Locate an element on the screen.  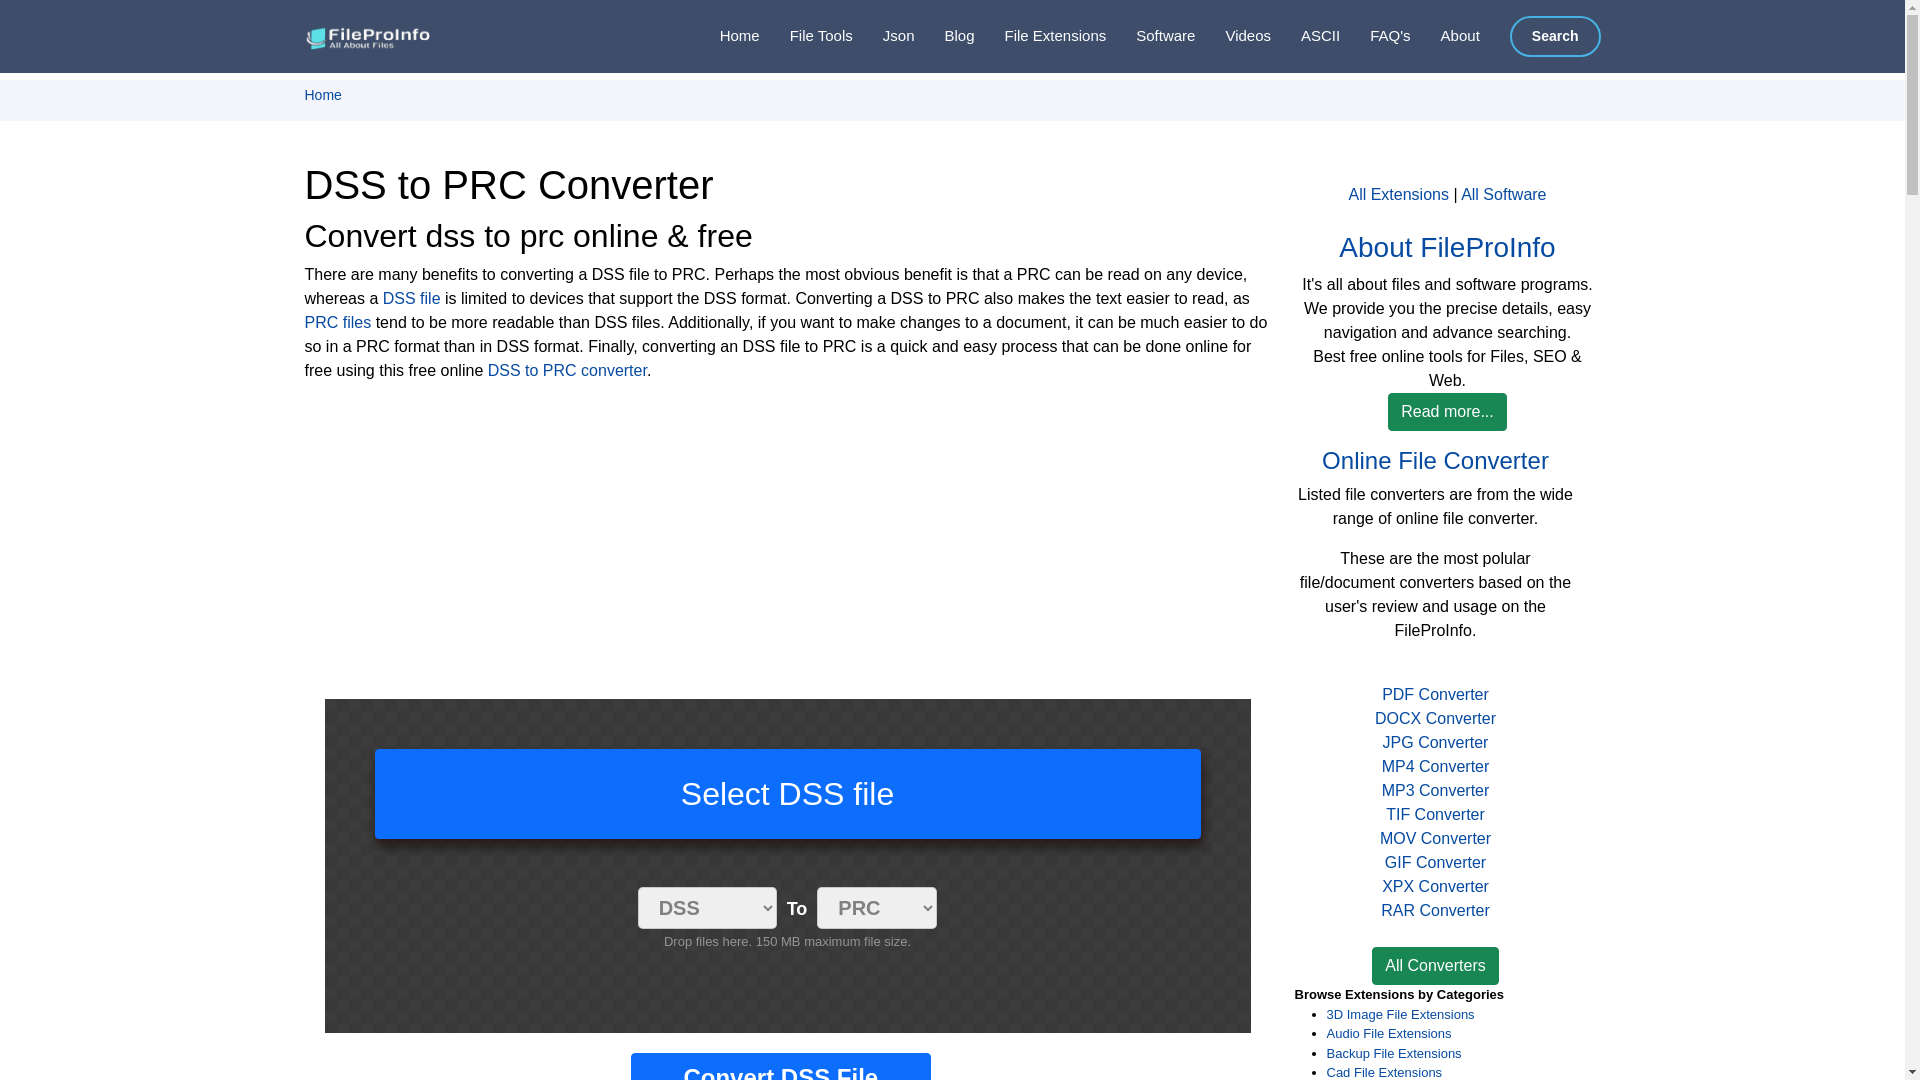
About FileProInfo is located at coordinates (1446, 36).